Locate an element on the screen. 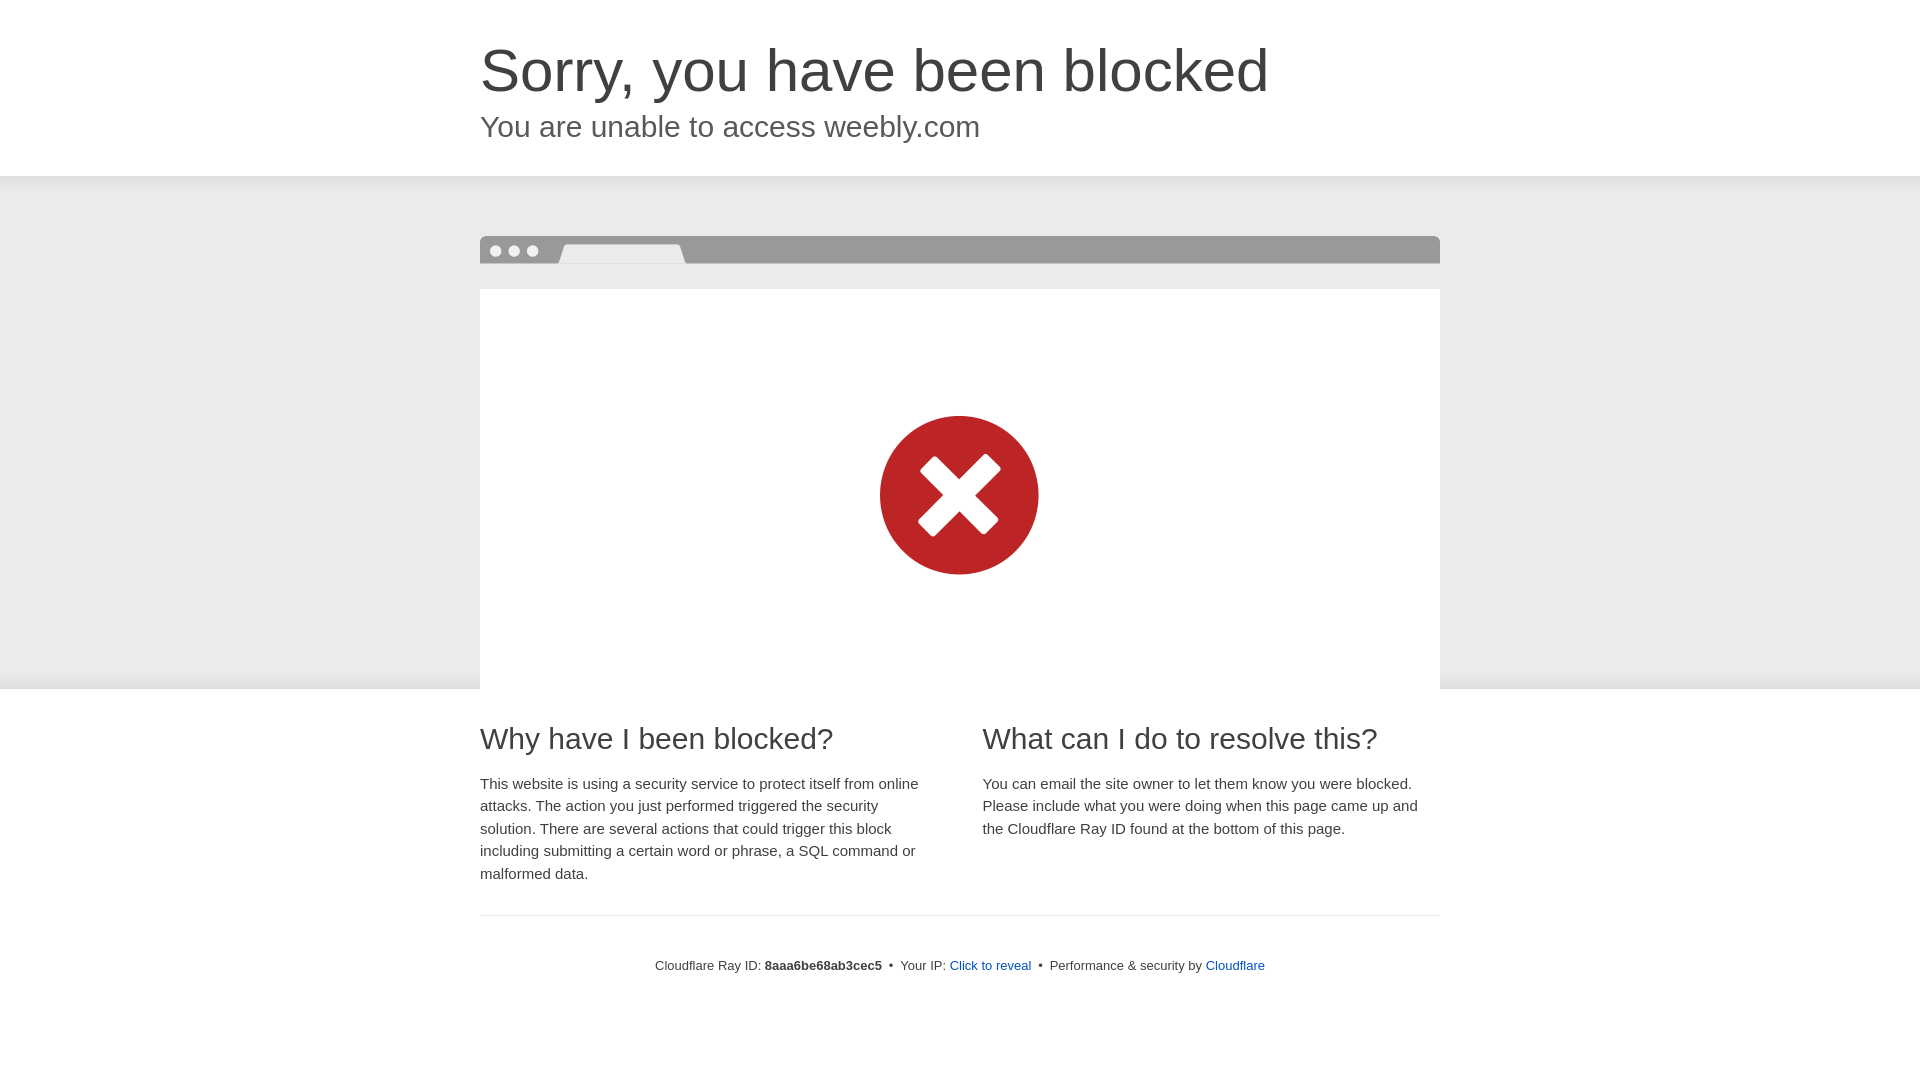 Image resolution: width=1920 pixels, height=1080 pixels. Click to reveal is located at coordinates (991, 966).